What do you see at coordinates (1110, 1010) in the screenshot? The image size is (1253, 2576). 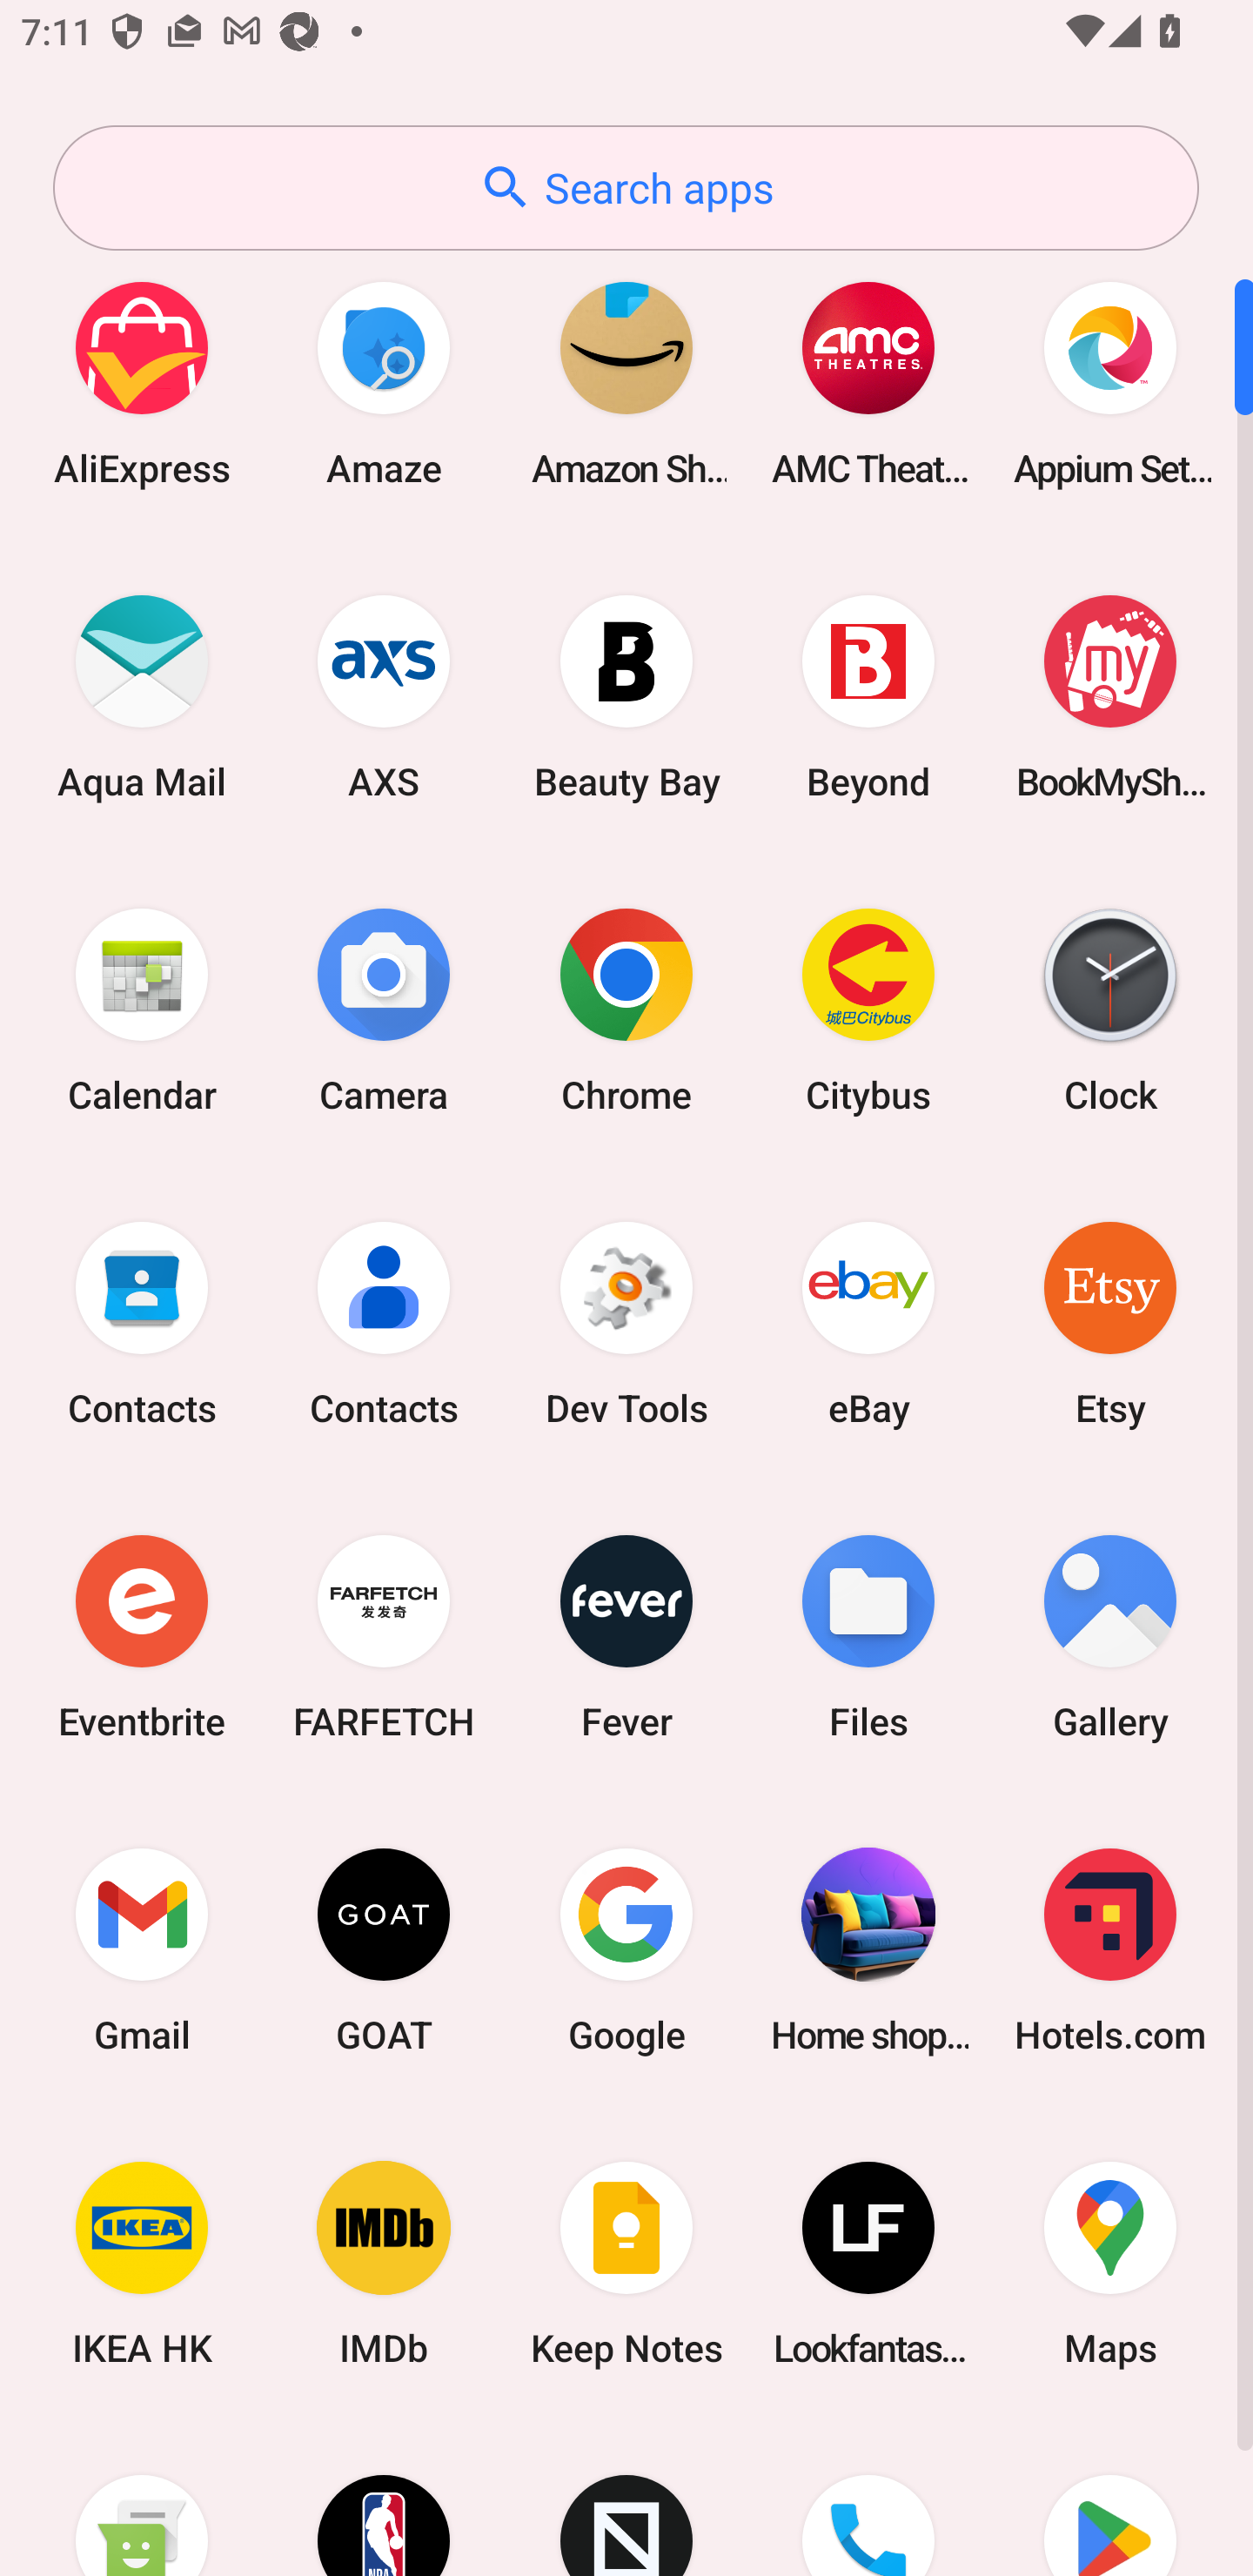 I see `Clock` at bounding box center [1110, 1010].